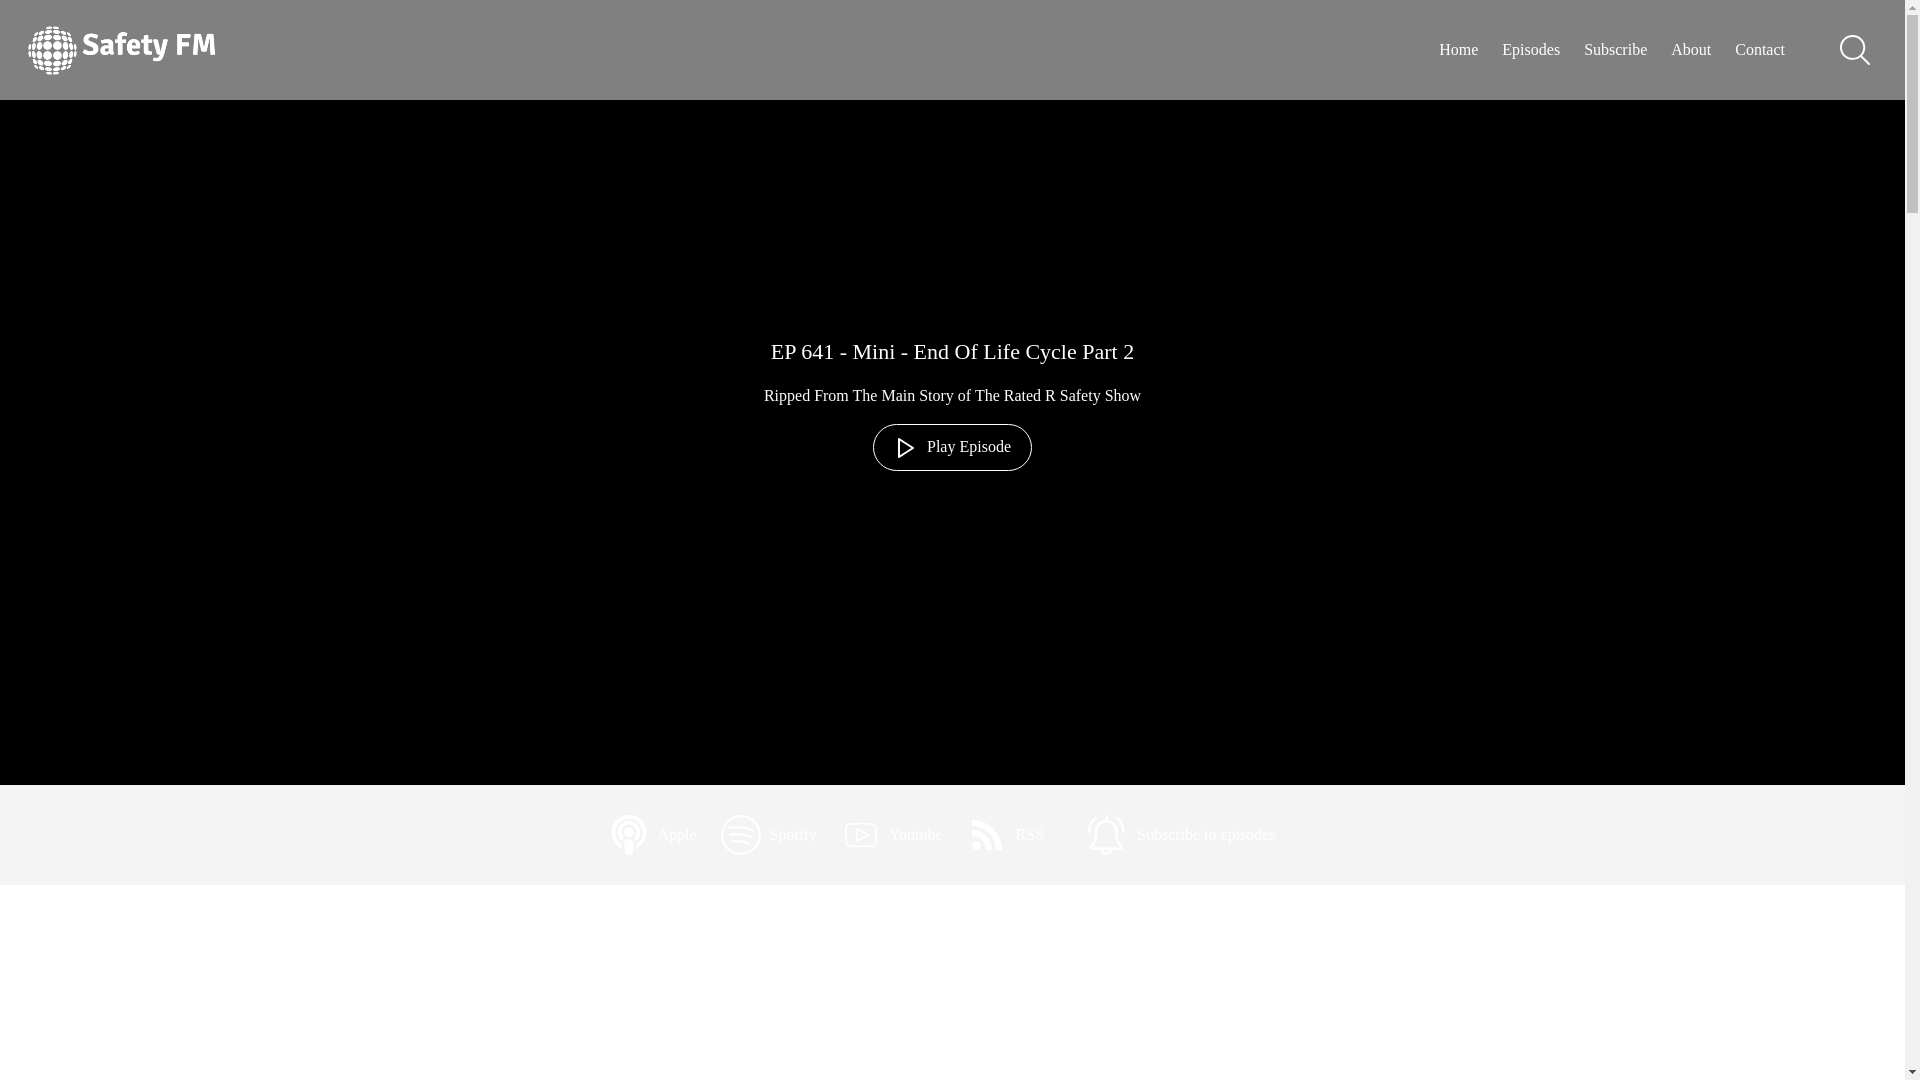 This screenshot has height=1080, width=1920. Describe the element at coordinates (952, 447) in the screenshot. I see `Play Episode` at that location.